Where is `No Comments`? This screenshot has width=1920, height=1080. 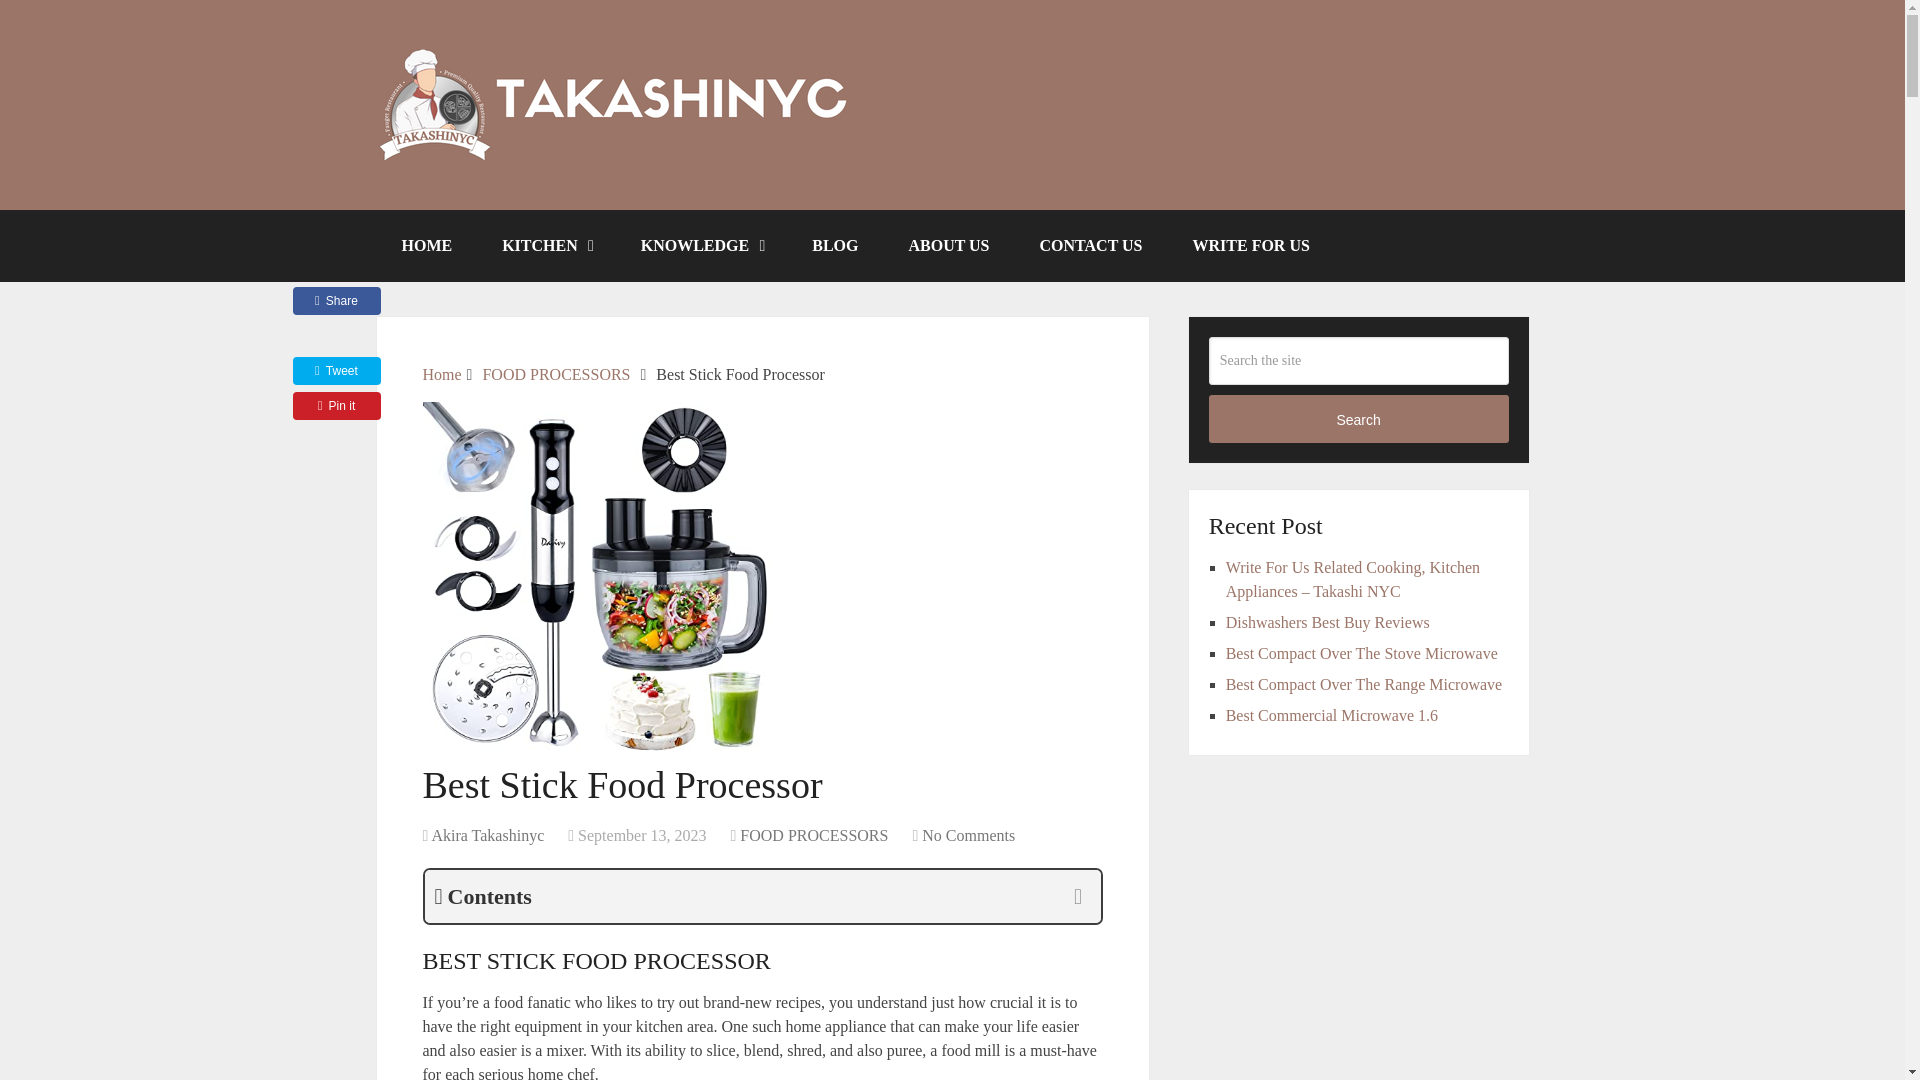
No Comments is located at coordinates (968, 835).